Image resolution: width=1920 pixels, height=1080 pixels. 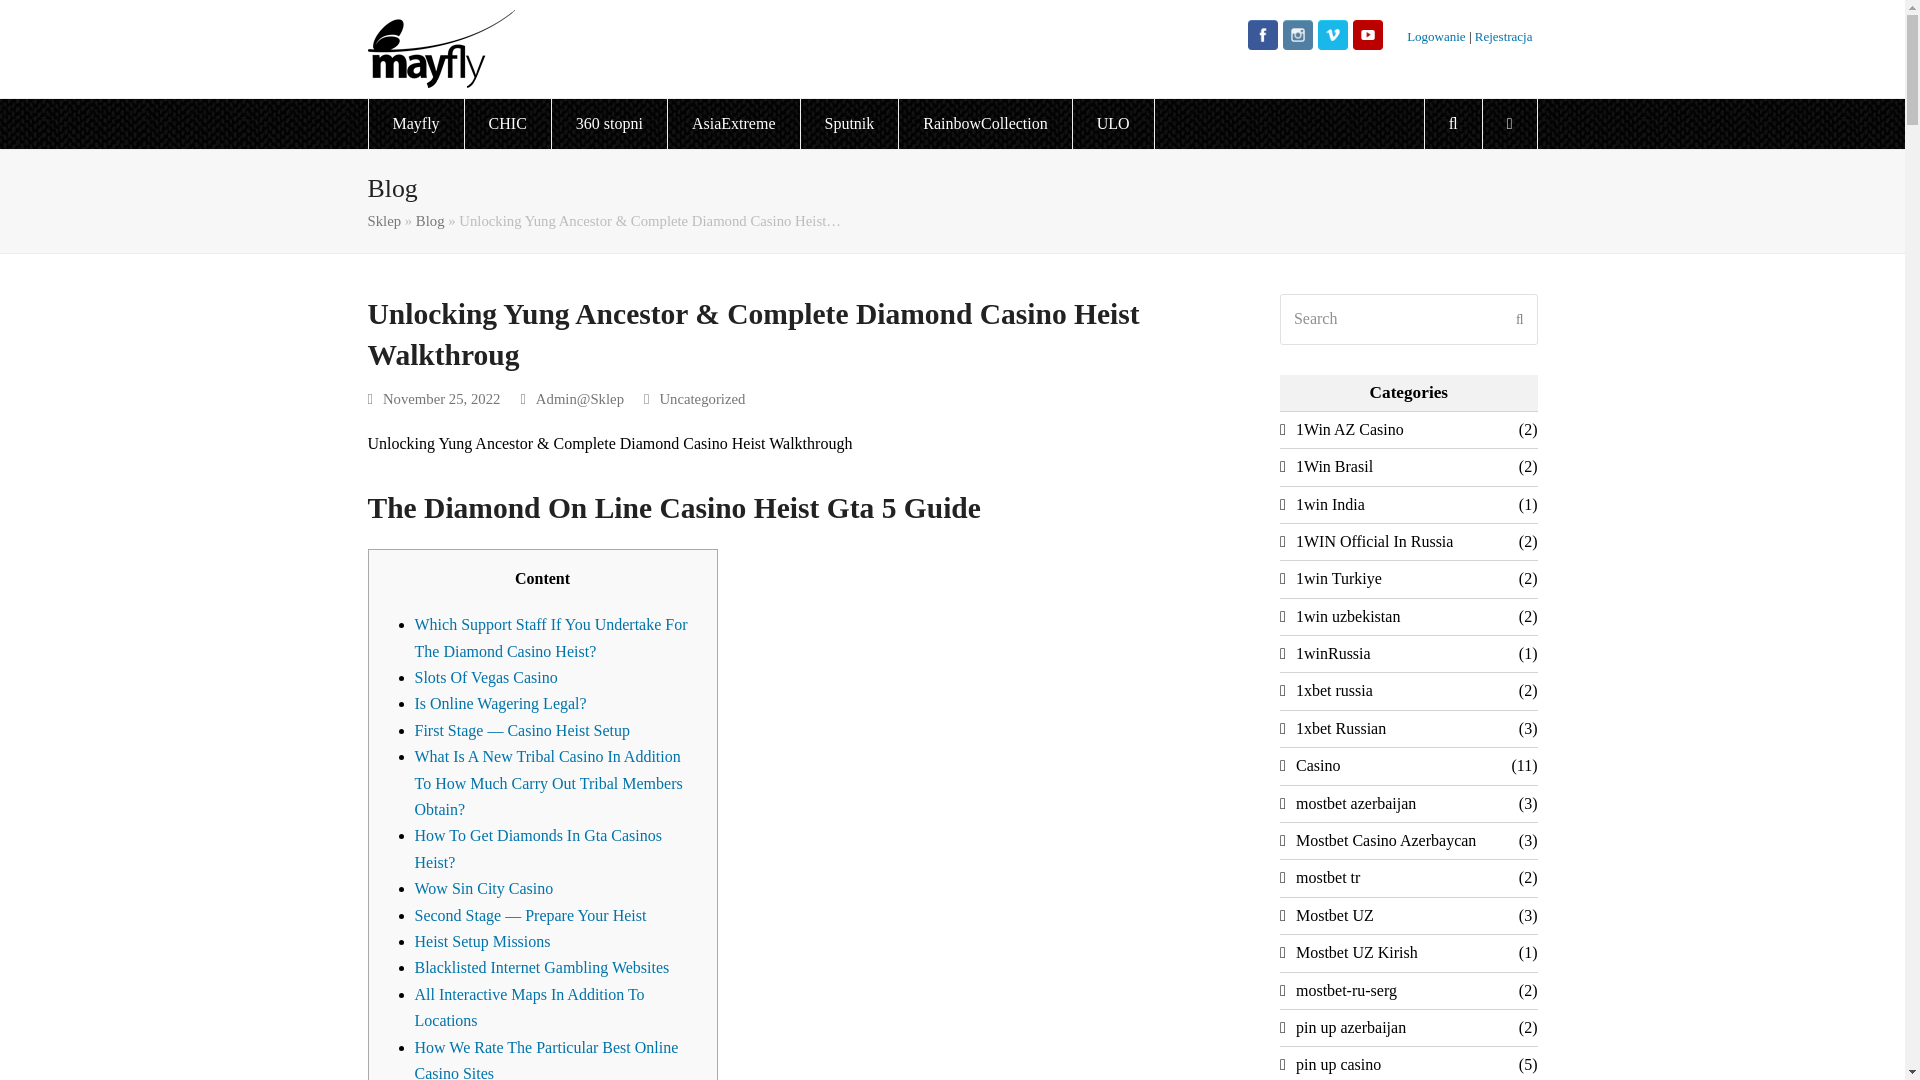 I want to click on 360 stopni, so click(x=609, y=124).